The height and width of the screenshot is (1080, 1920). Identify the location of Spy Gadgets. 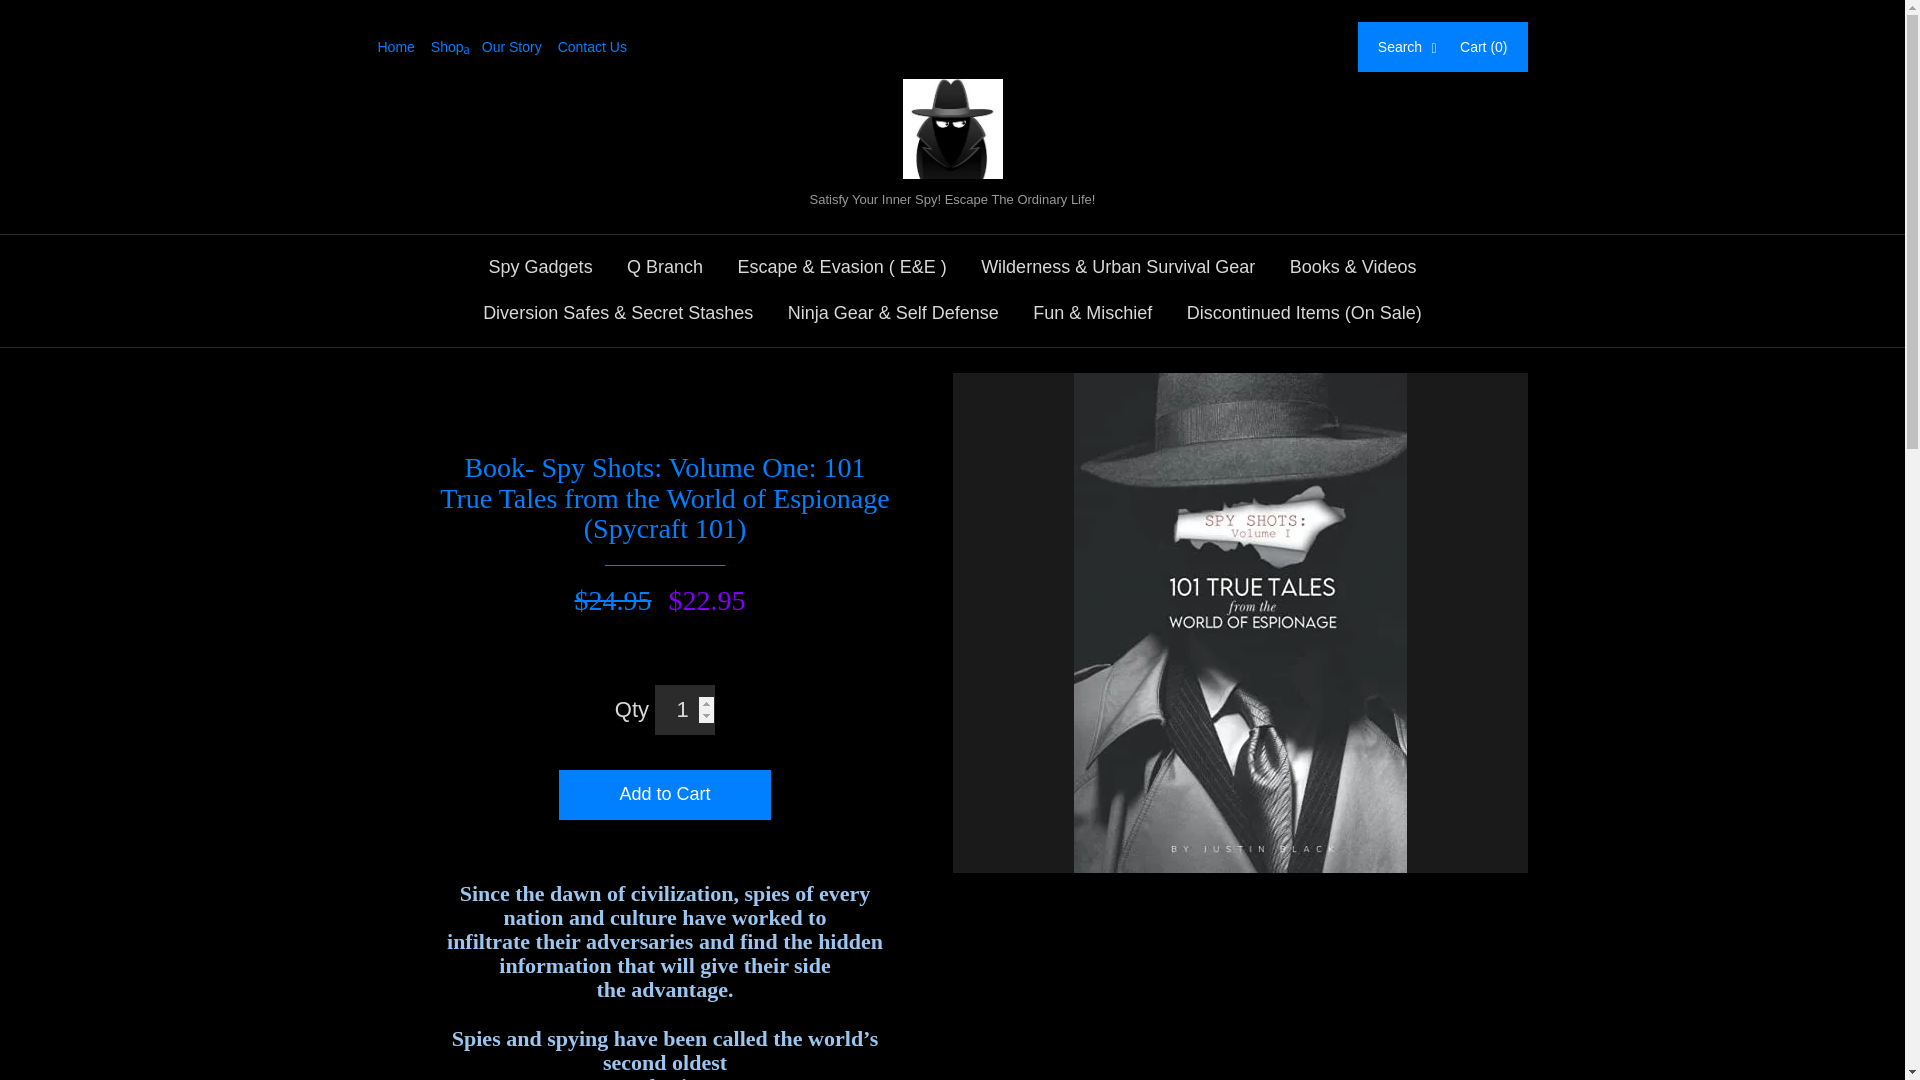
(541, 268).